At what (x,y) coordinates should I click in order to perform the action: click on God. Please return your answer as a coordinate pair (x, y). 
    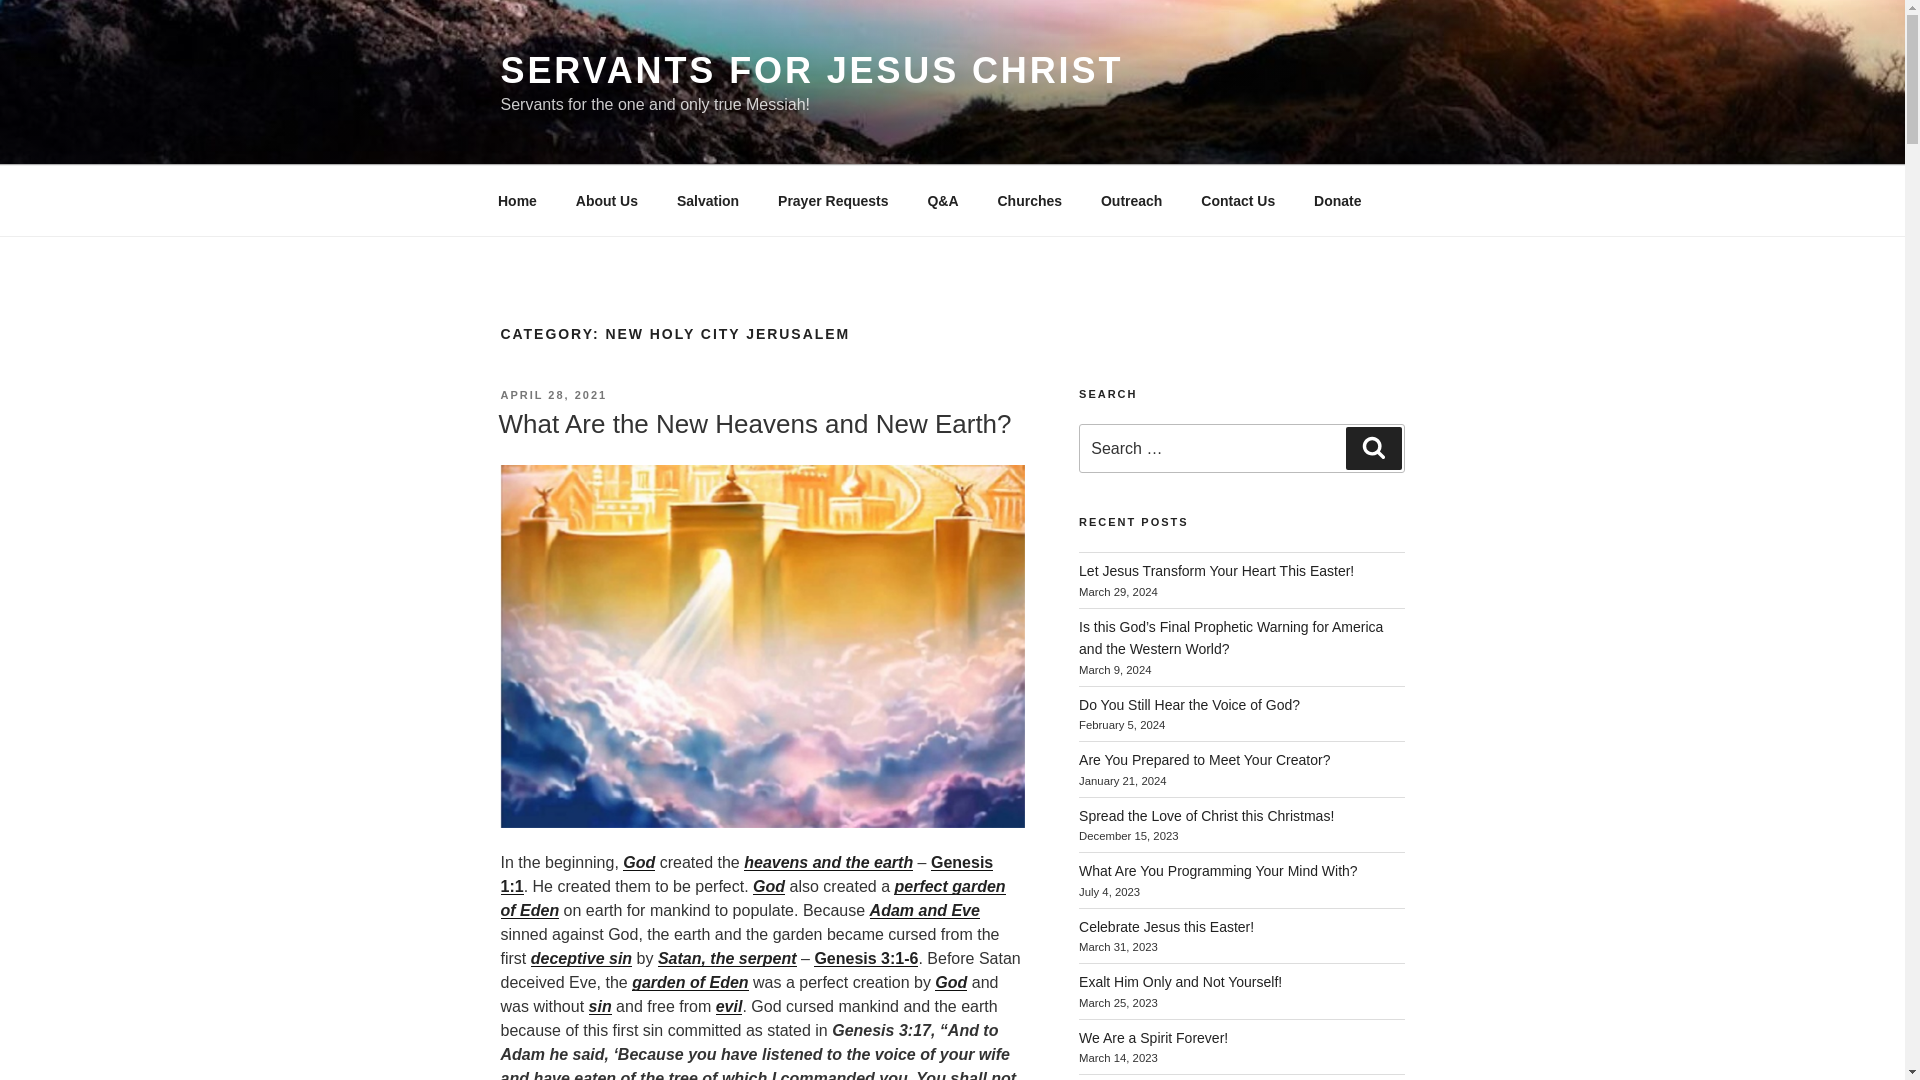
    Looking at the image, I should click on (951, 982).